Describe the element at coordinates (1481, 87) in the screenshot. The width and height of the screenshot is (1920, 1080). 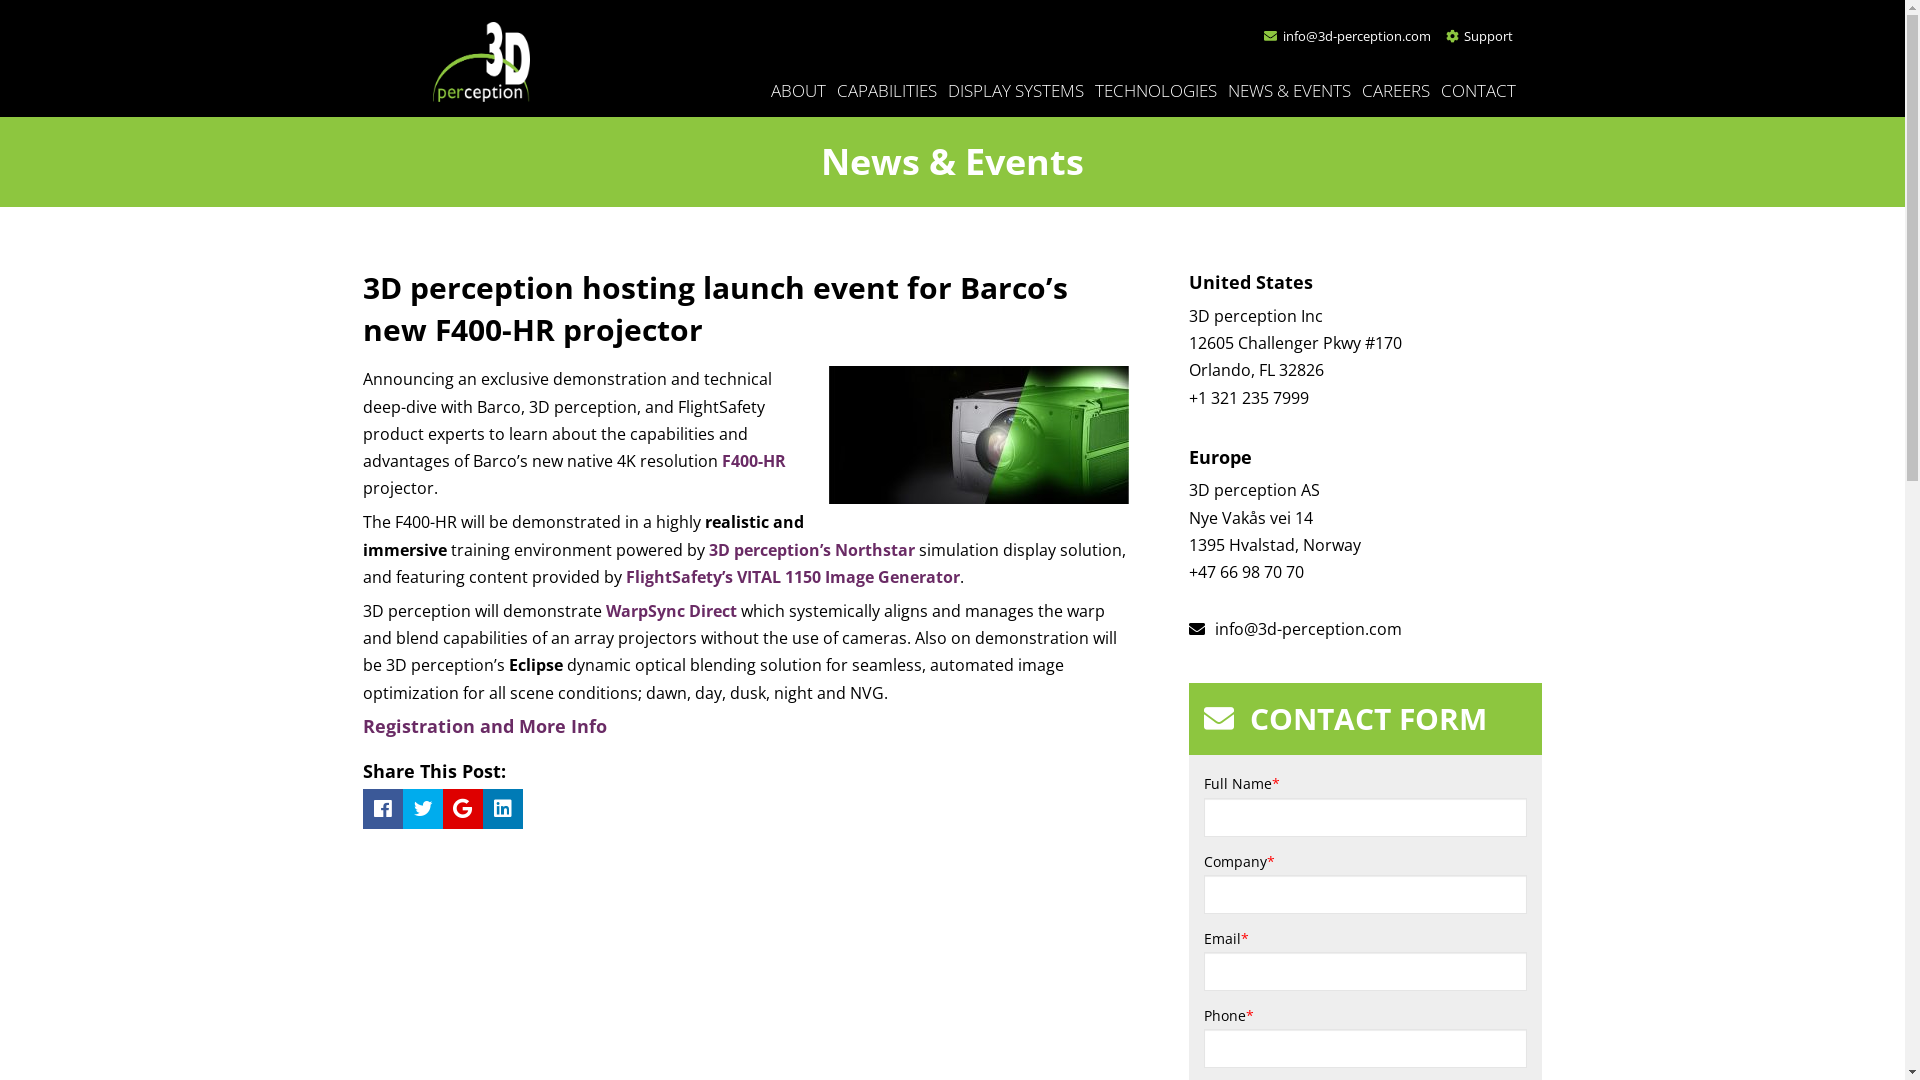
I see `CONTACT` at that location.